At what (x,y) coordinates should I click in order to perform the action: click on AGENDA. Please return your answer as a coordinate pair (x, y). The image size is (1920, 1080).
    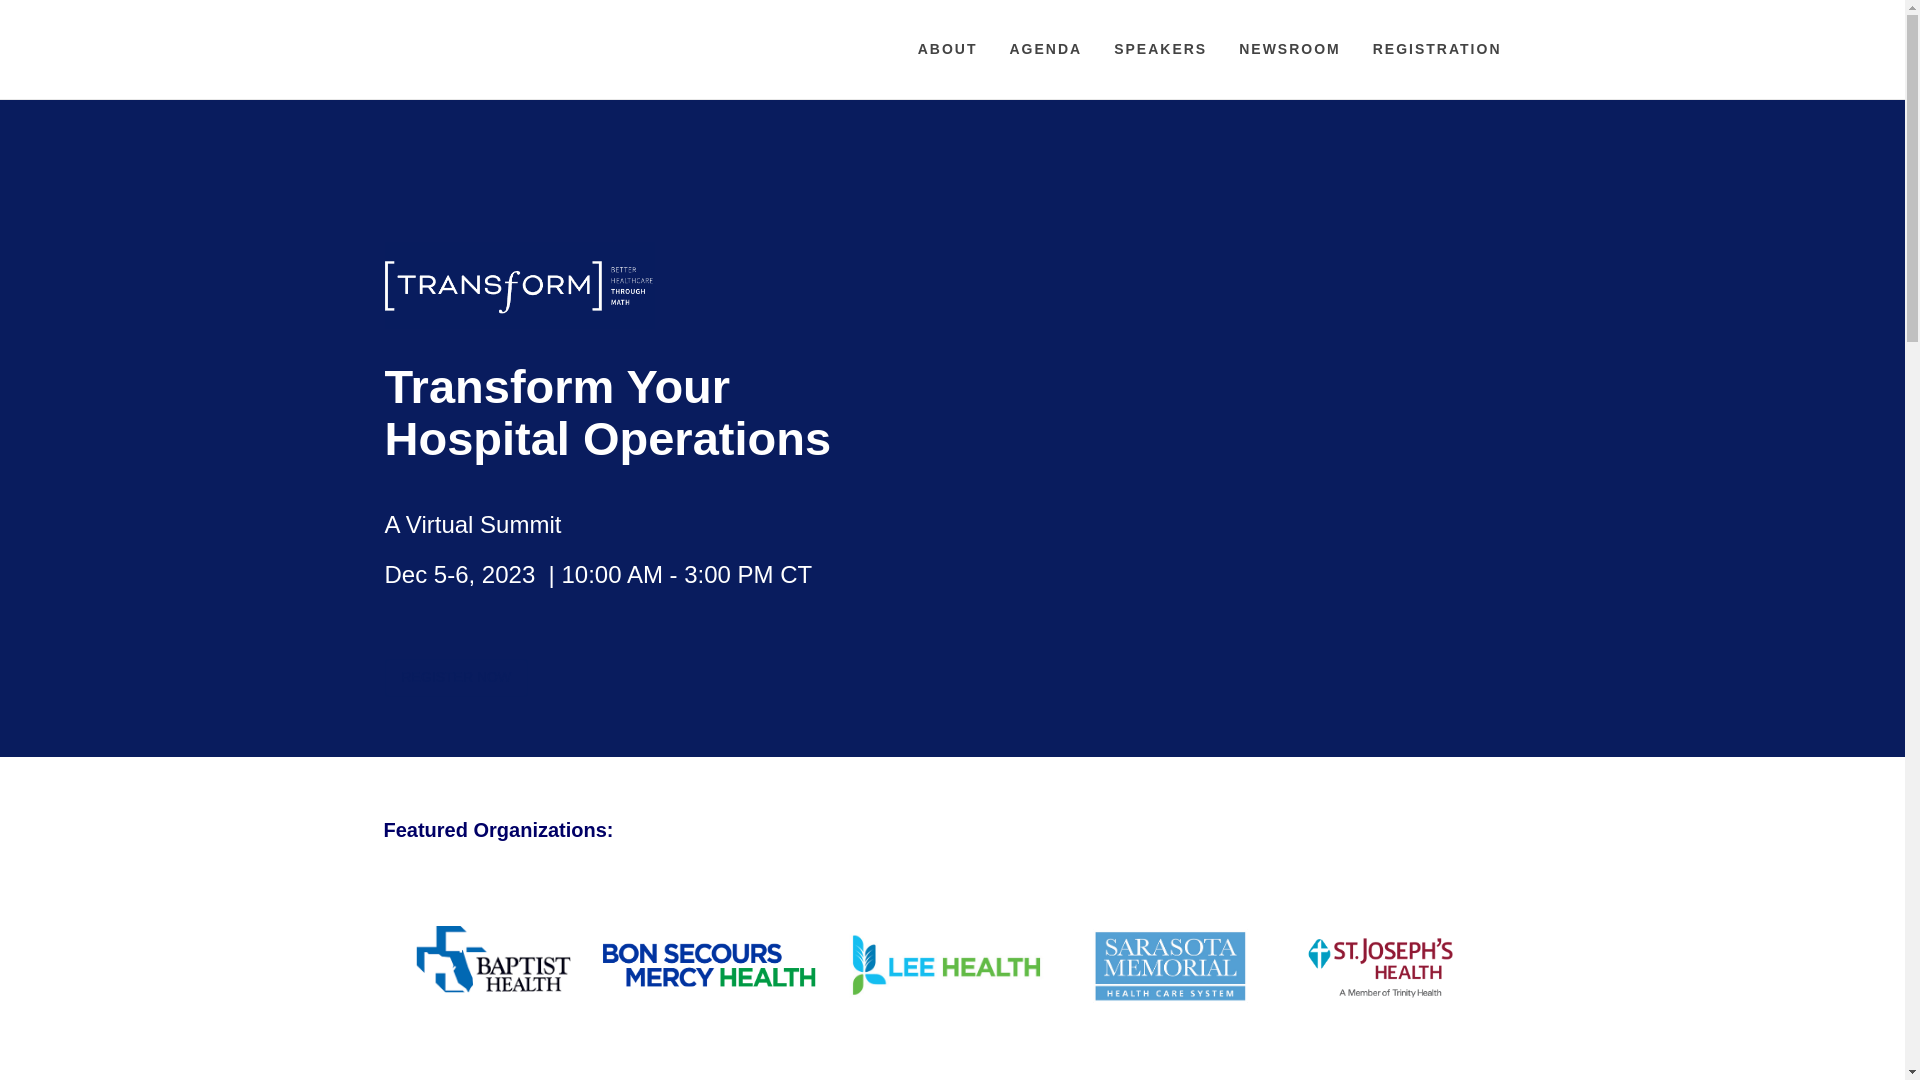
    Looking at the image, I should click on (1045, 49).